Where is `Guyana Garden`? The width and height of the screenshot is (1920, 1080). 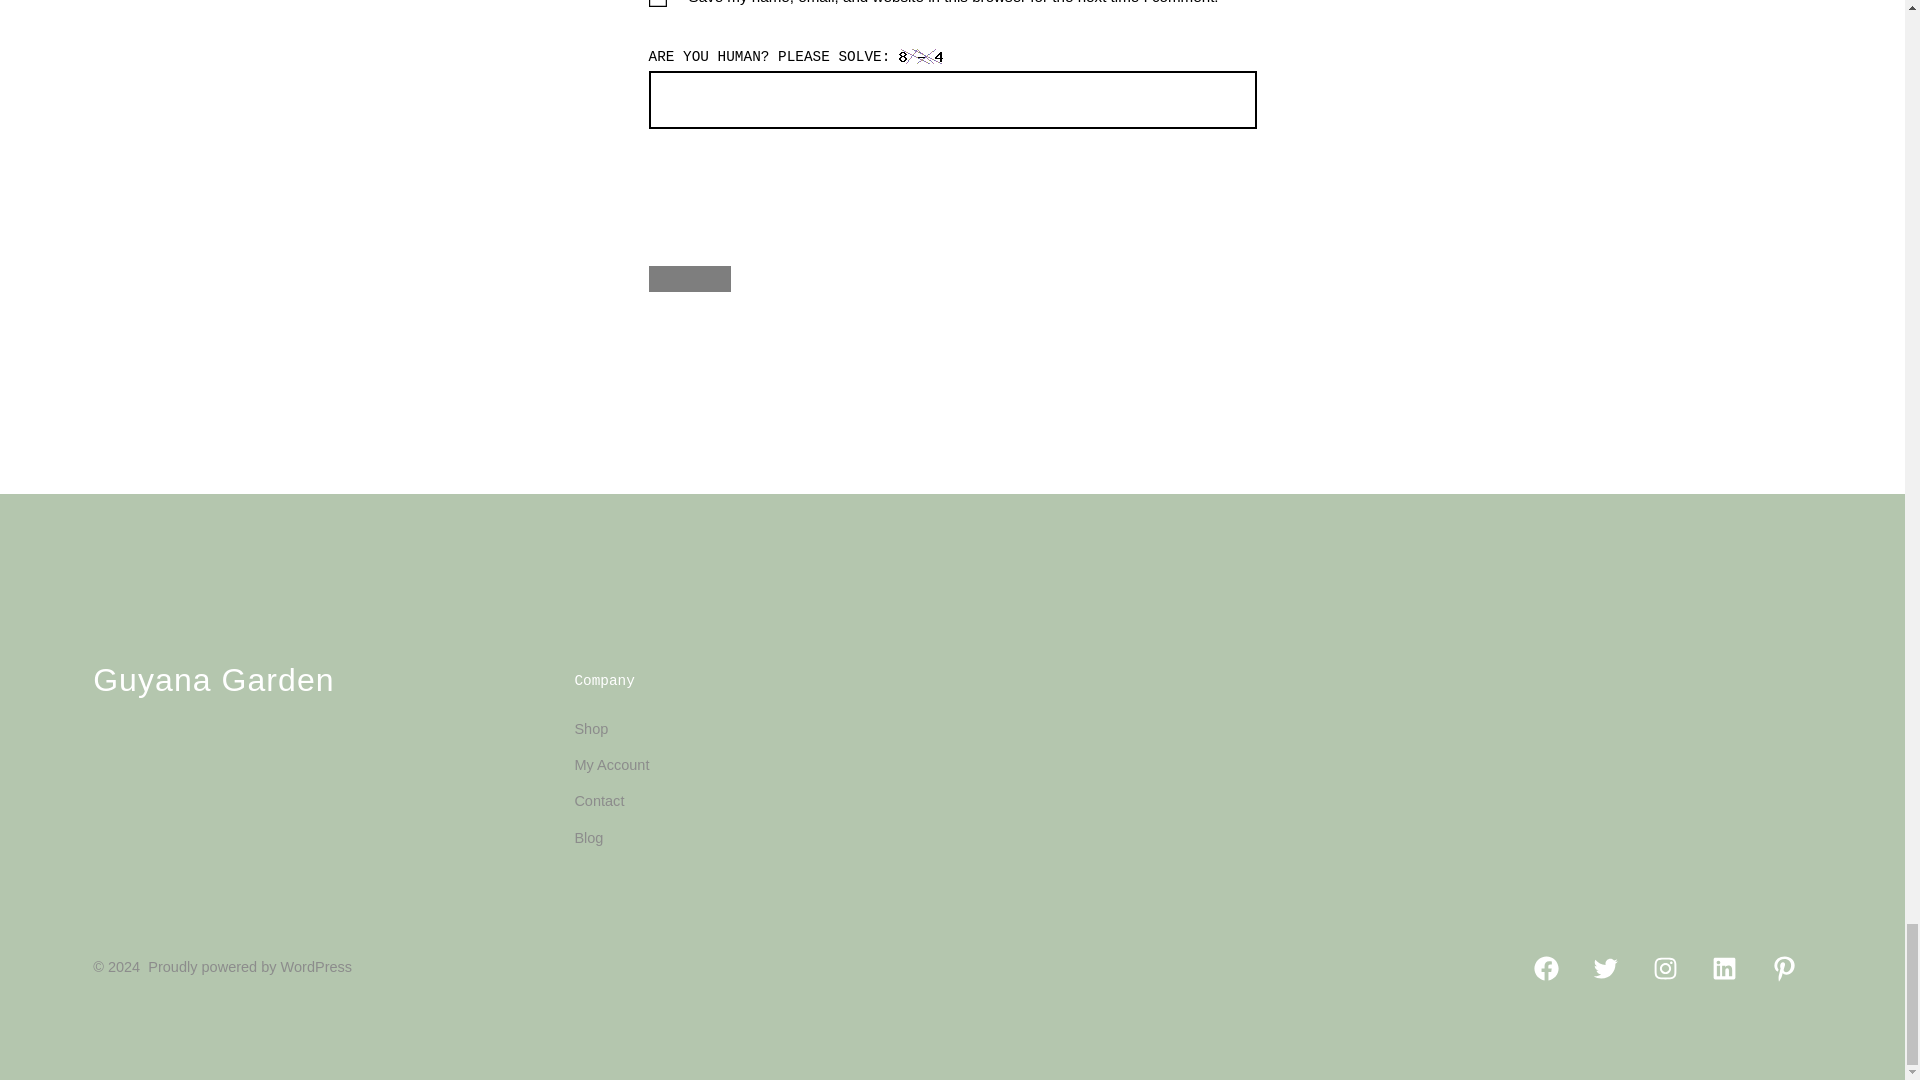
Guyana Garden is located at coordinates (213, 682).